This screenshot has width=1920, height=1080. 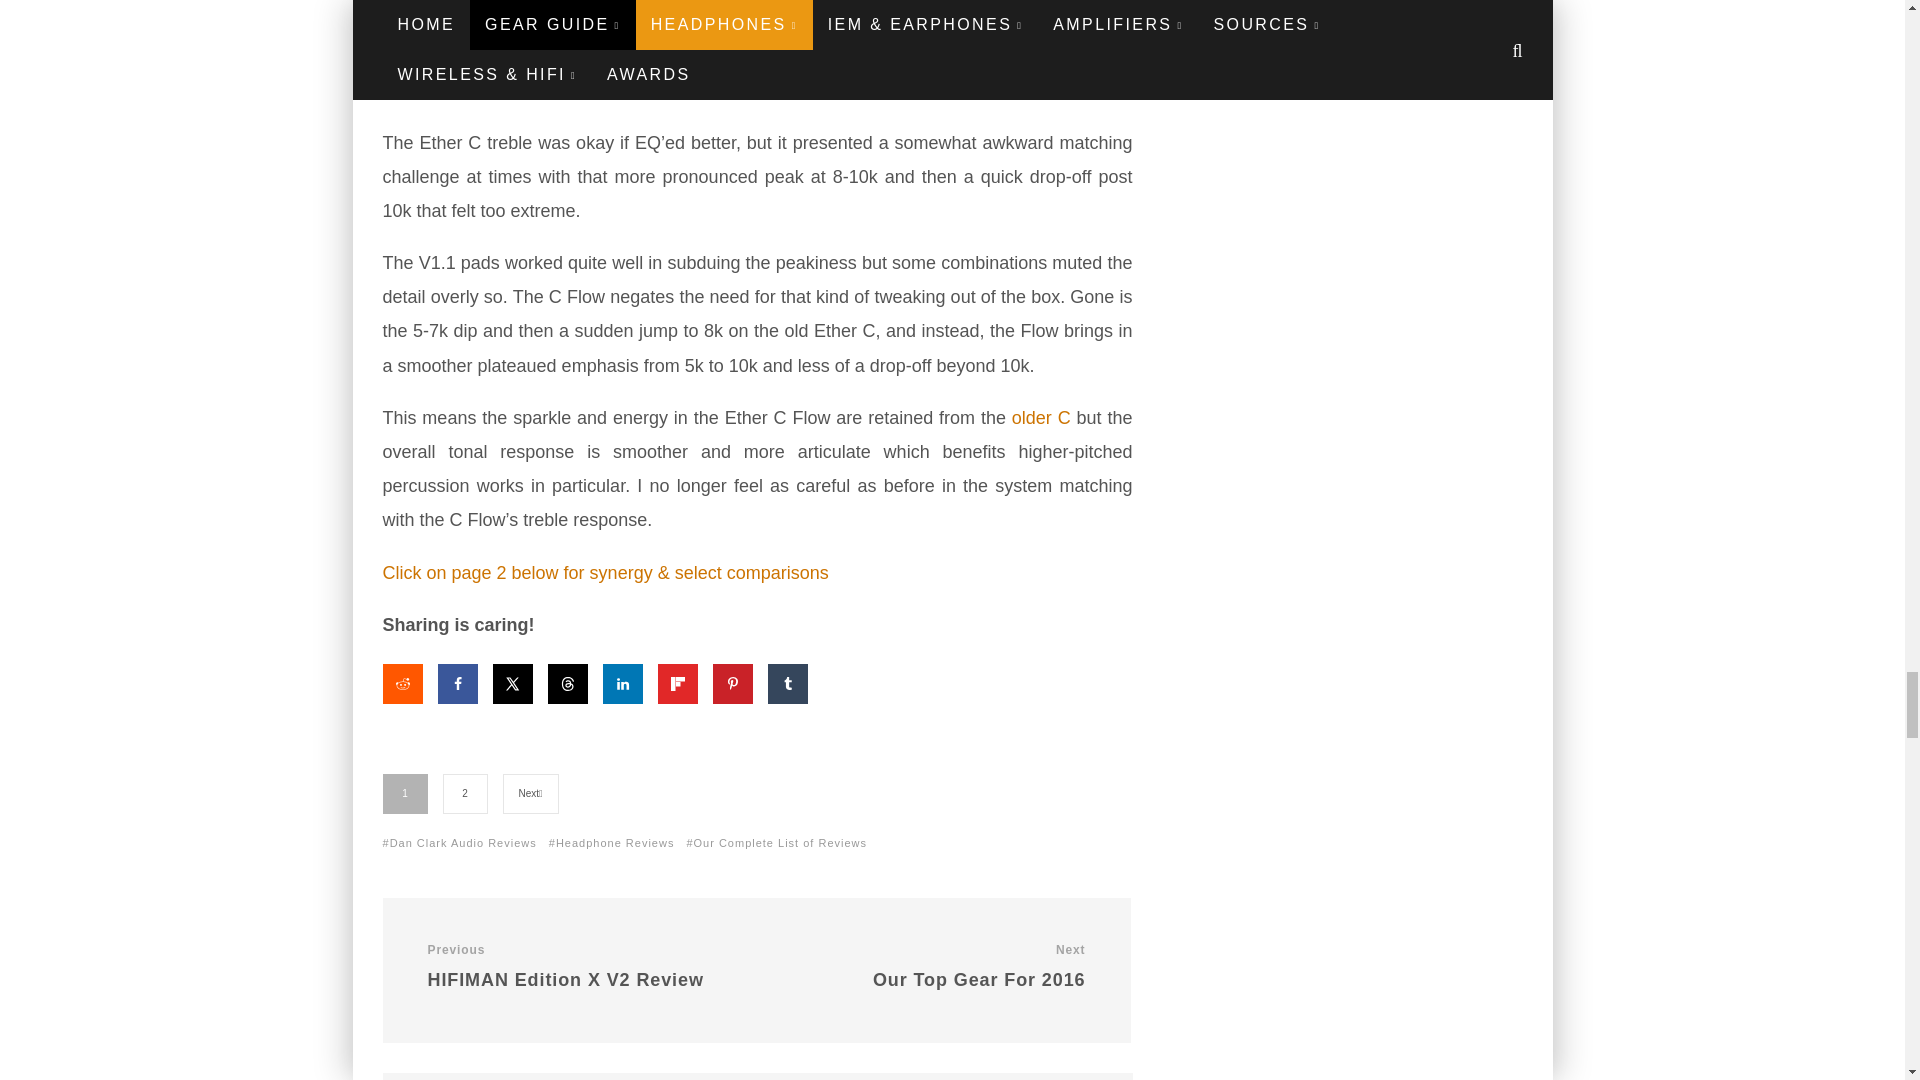 What do you see at coordinates (458, 684) in the screenshot?
I see `Share on Facebook` at bounding box center [458, 684].